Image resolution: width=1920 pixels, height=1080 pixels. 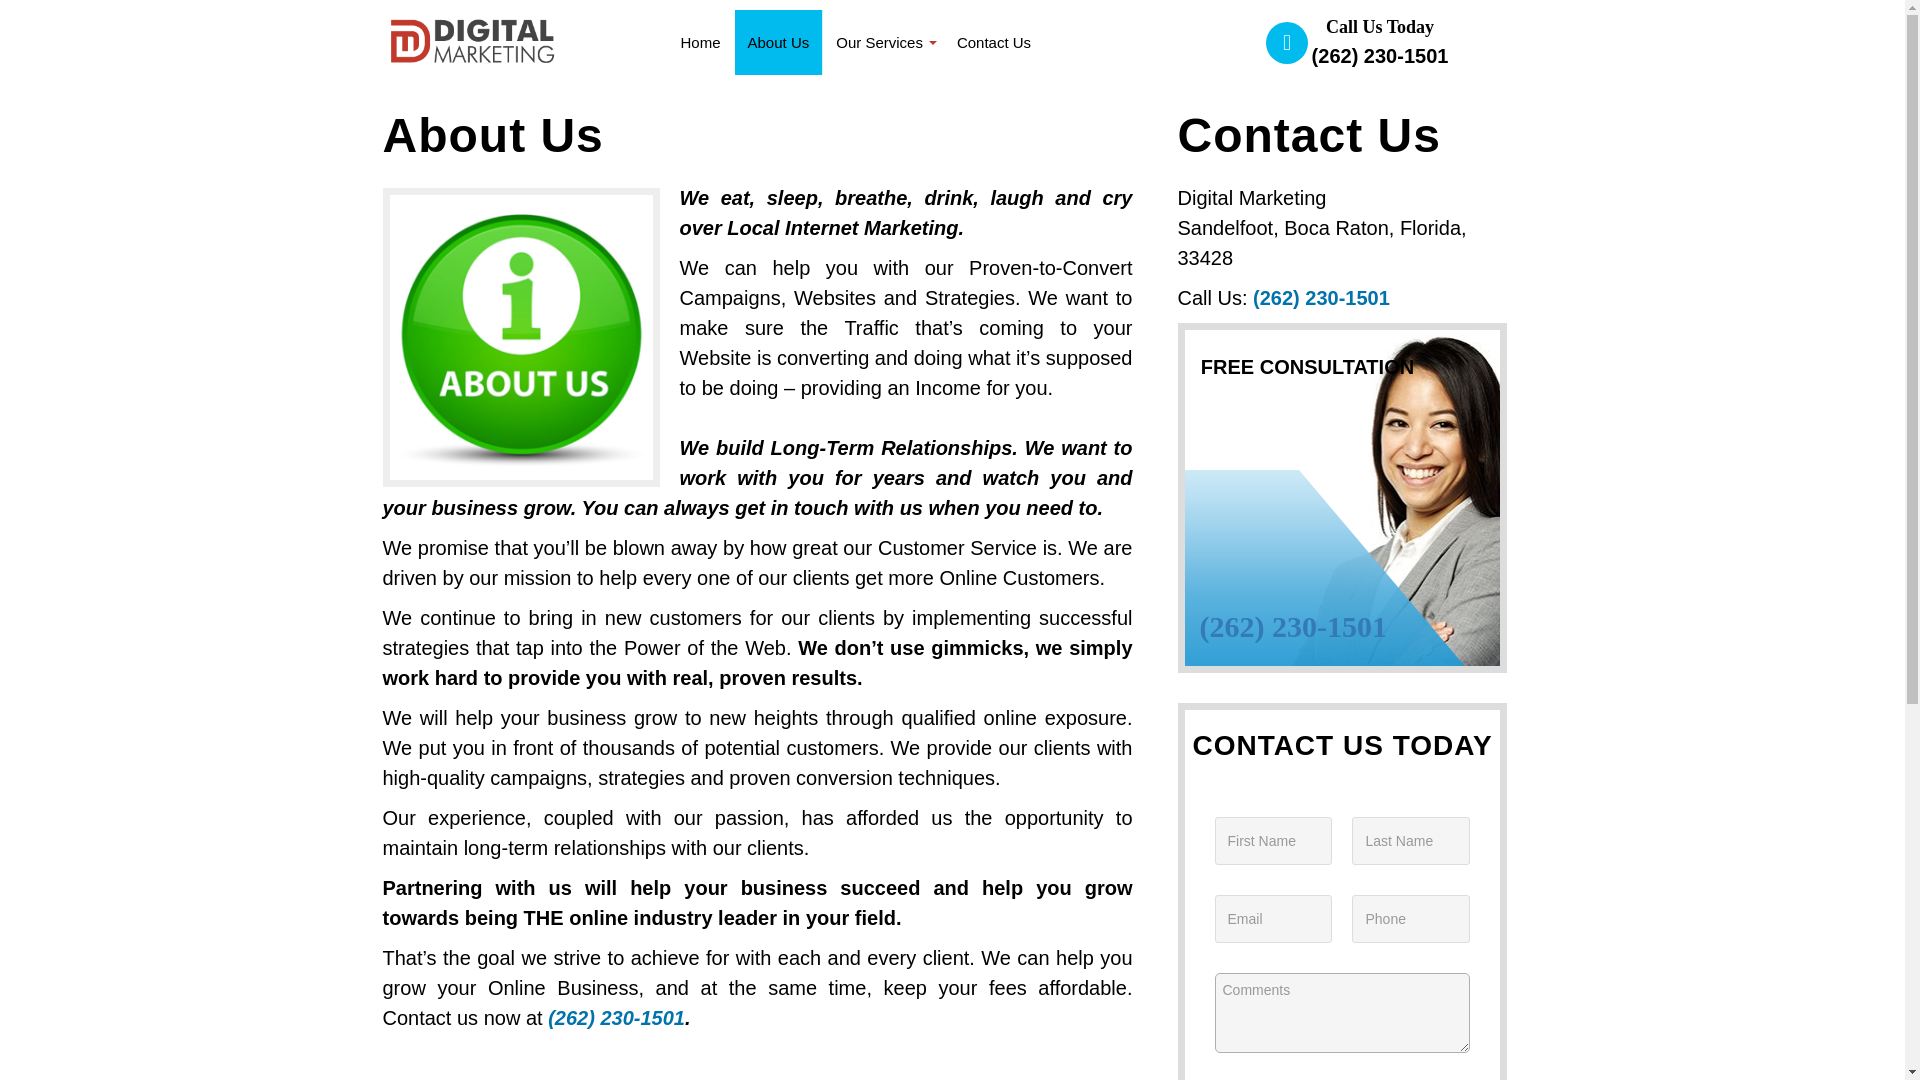 What do you see at coordinates (1410, 840) in the screenshot?
I see `Last Name` at bounding box center [1410, 840].